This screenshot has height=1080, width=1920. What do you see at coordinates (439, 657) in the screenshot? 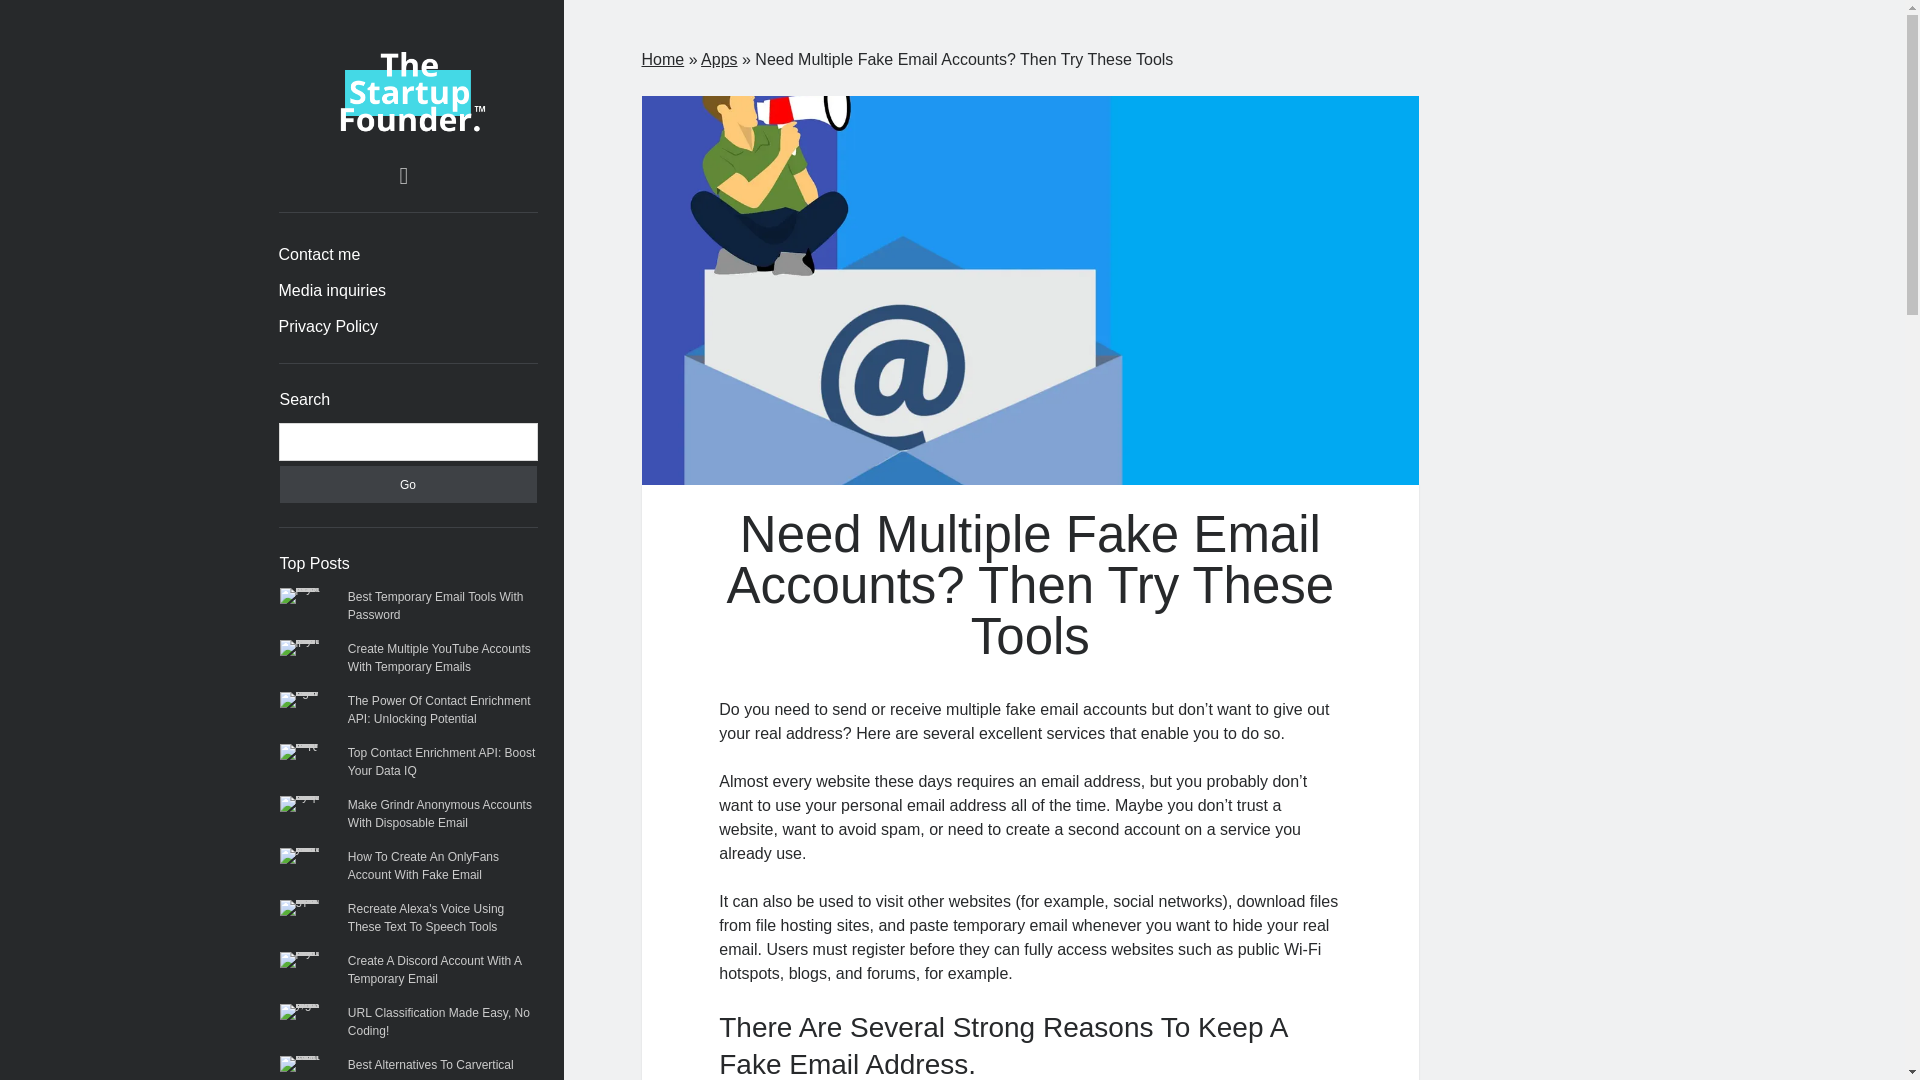
I see `Create Multiple YouTube Accounts With Temporary Emails` at bounding box center [439, 657].